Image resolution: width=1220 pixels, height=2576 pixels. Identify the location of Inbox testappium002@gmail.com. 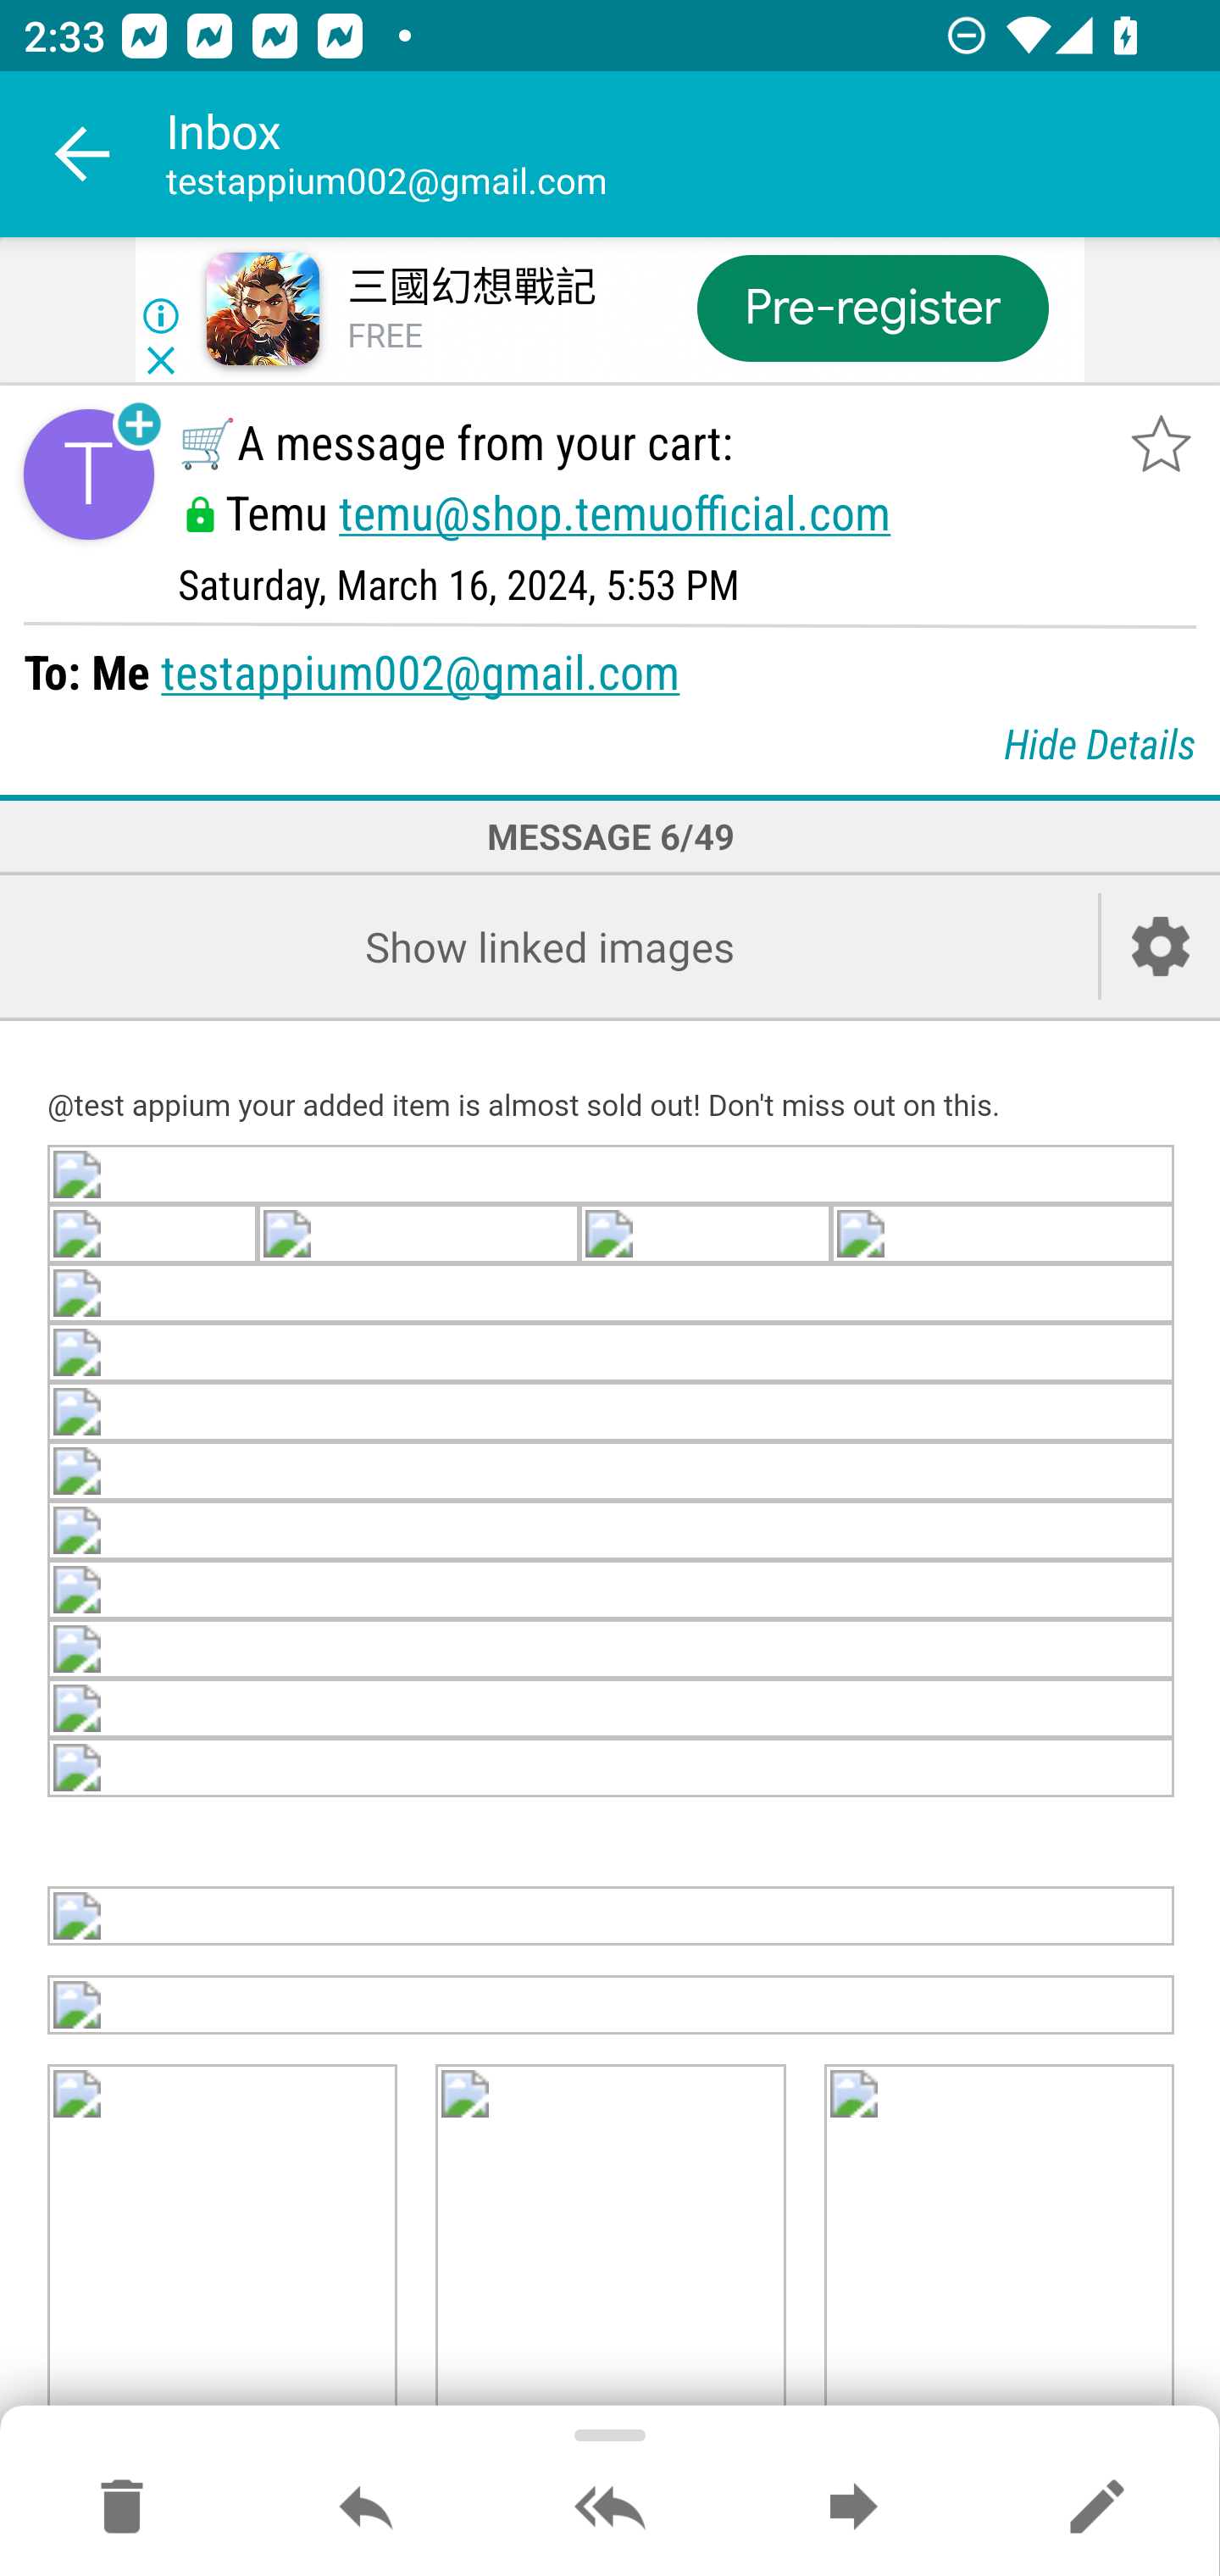
(693, 154).